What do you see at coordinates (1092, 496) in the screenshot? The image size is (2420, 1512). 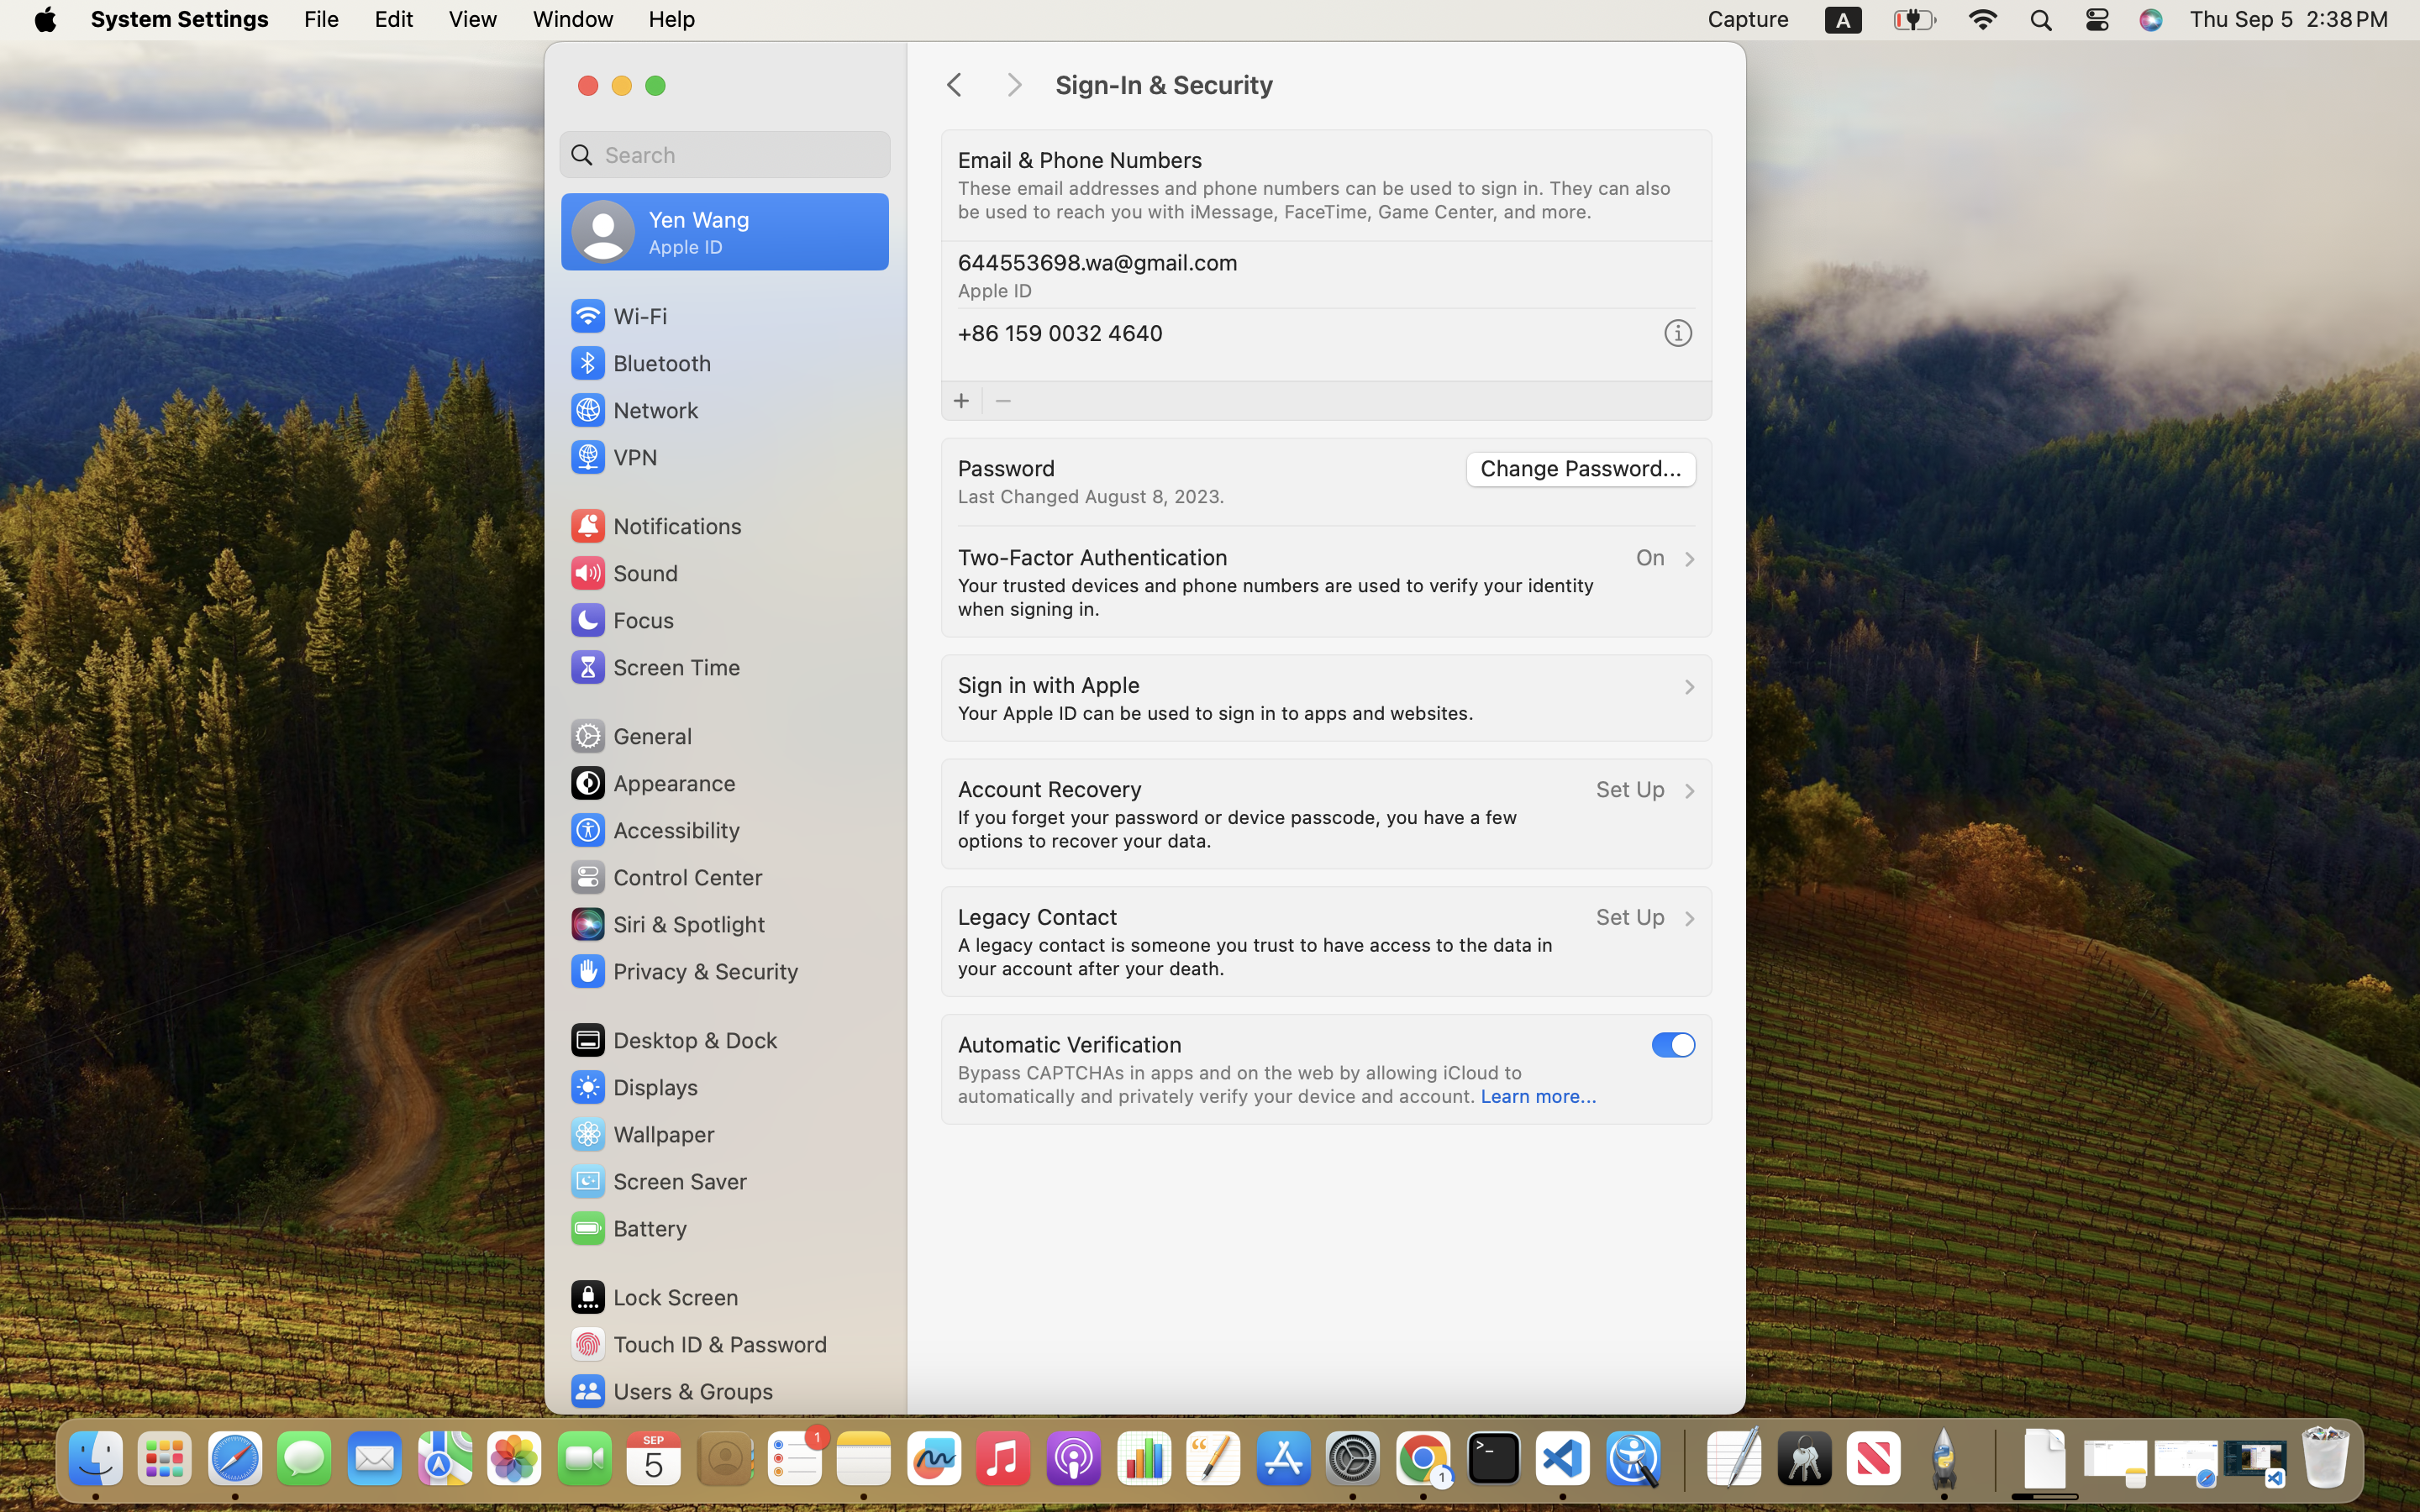 I see `Last Changed August 8, 2023.` at bounding box center [1092, 496].